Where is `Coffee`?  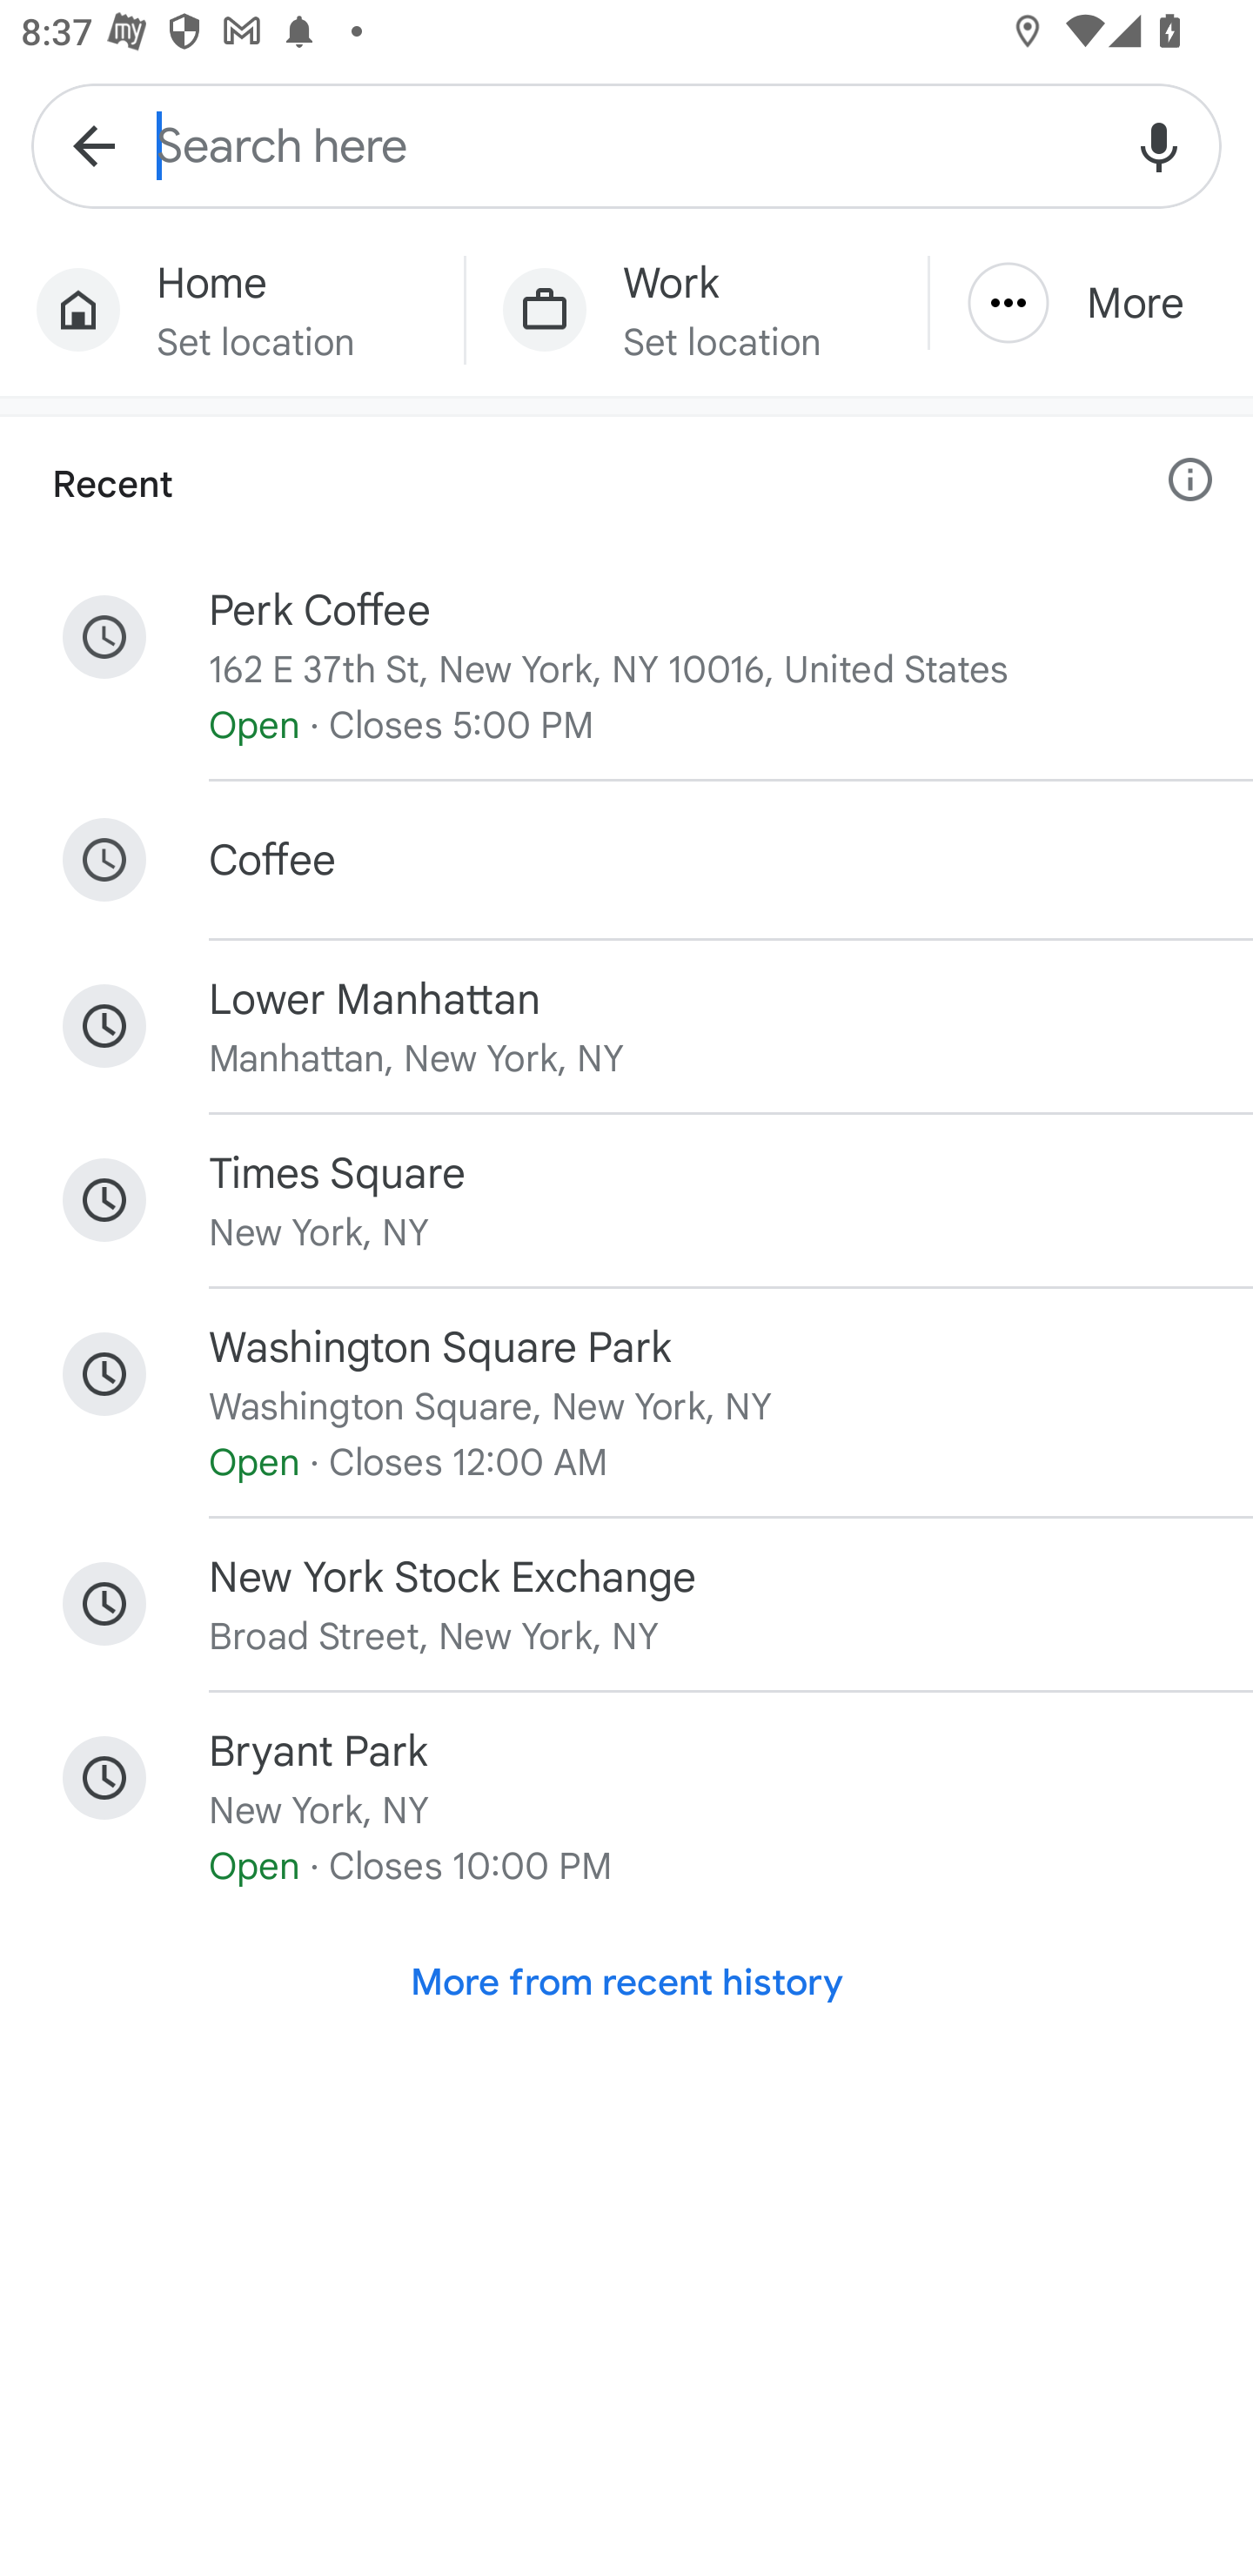 Coffee is located at coordinates (626, 858).